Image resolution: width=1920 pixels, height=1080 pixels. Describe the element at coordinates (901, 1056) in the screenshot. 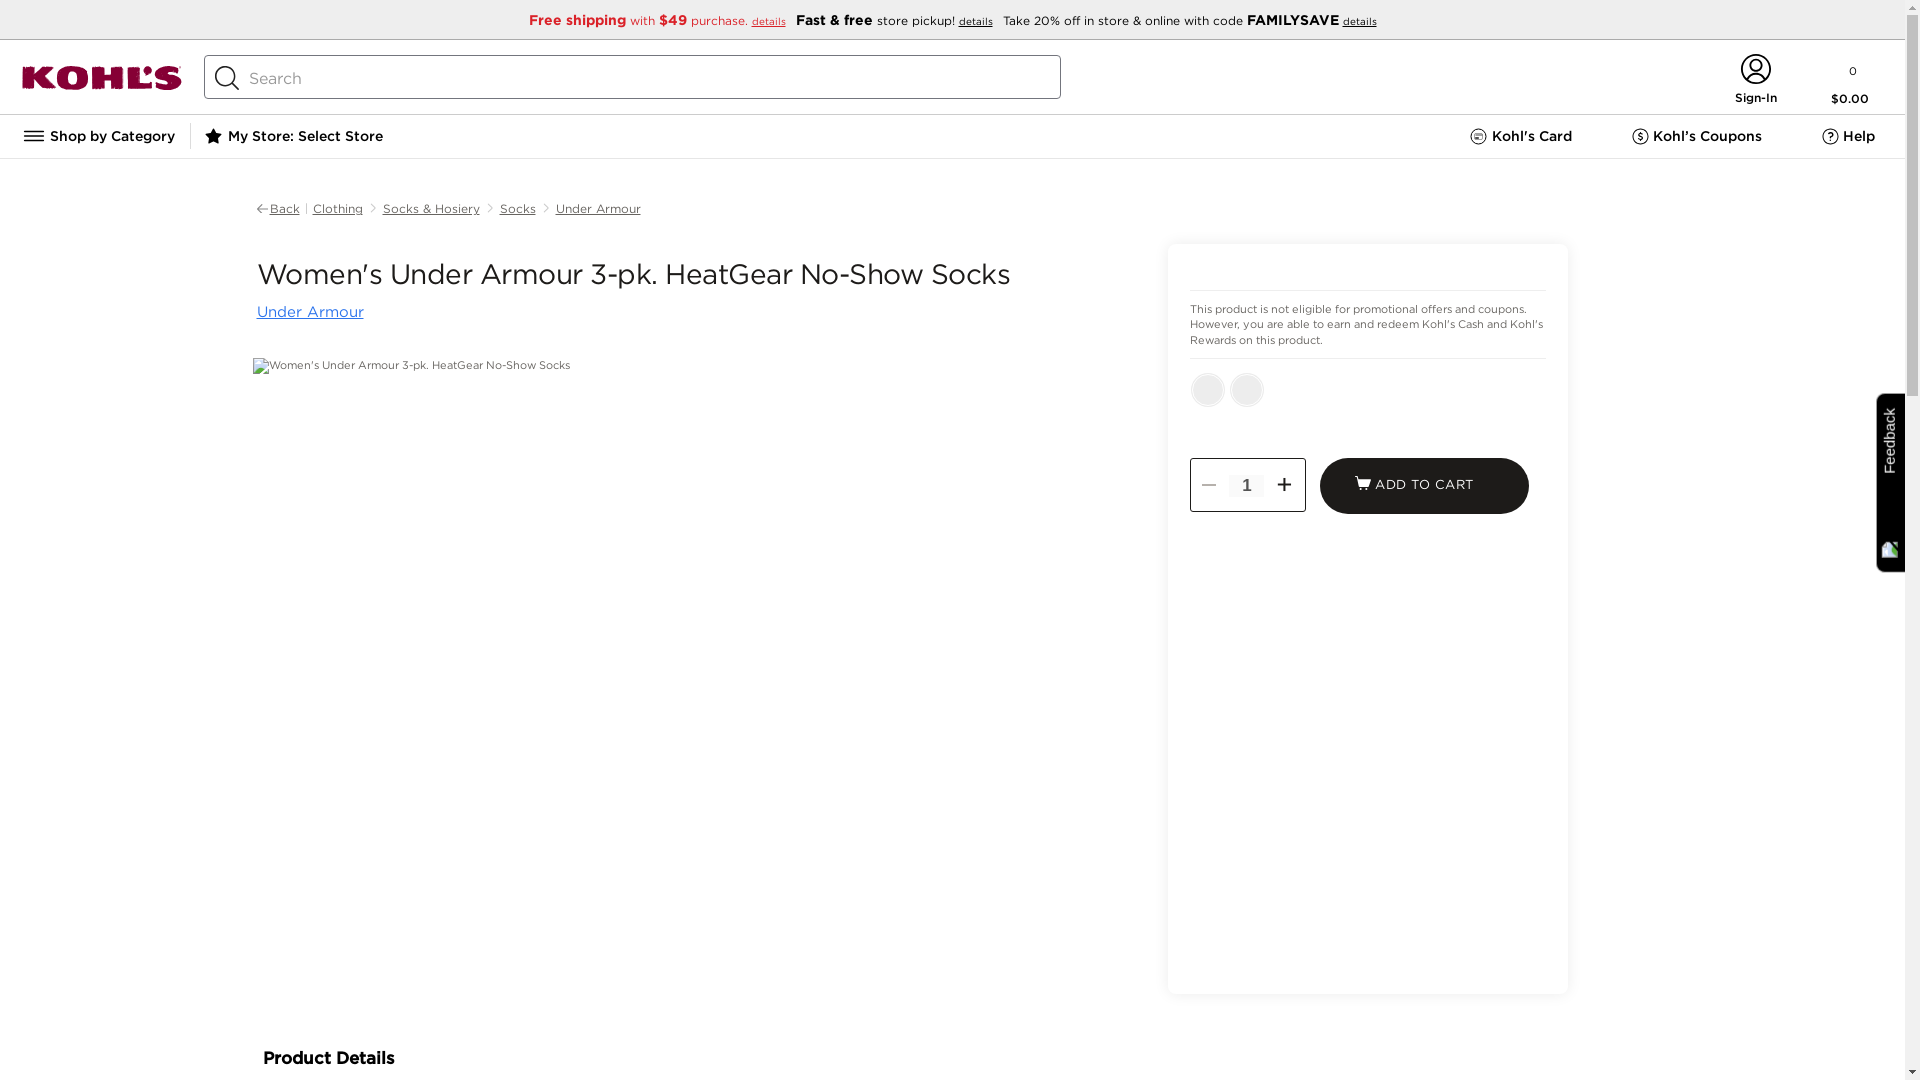

I see `Product Details` at that location.